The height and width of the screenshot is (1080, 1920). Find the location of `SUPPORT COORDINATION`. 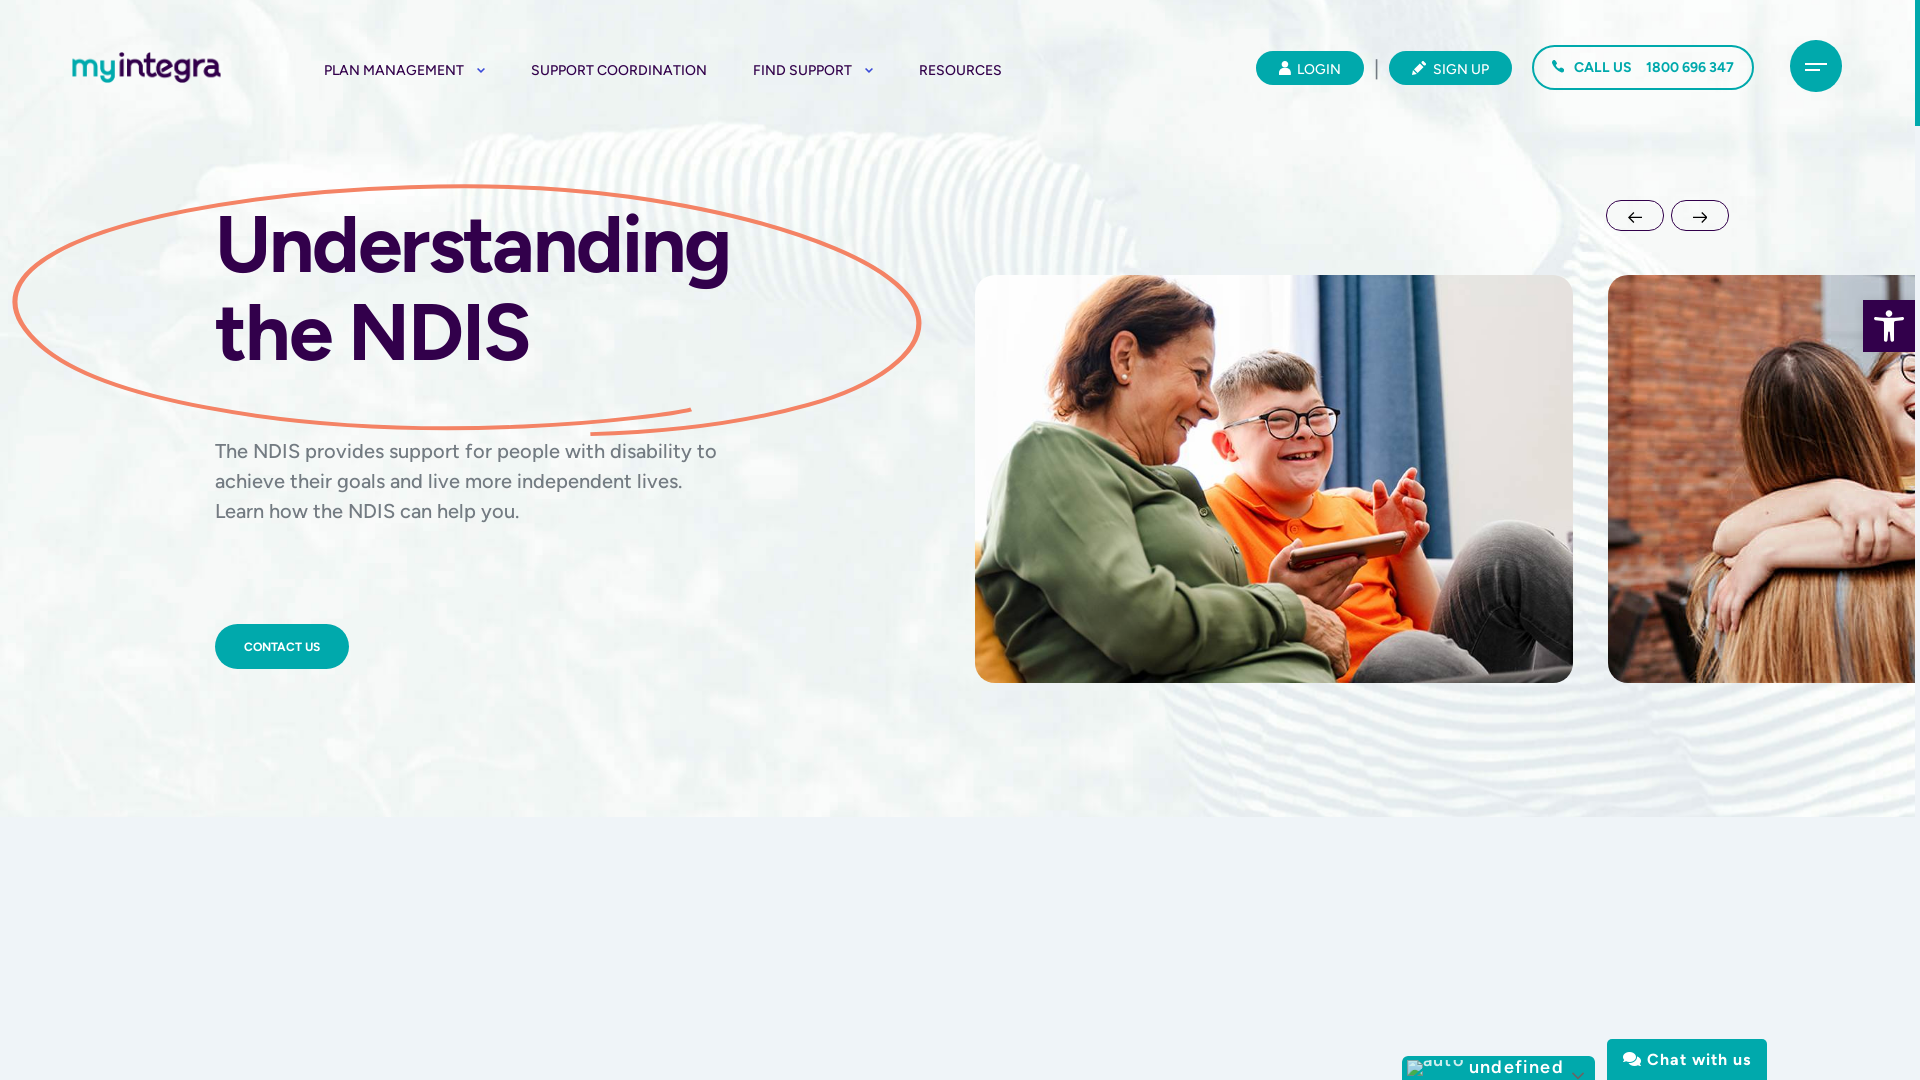

SUPPORT COORDINATION is located at coordinates (619, 70).